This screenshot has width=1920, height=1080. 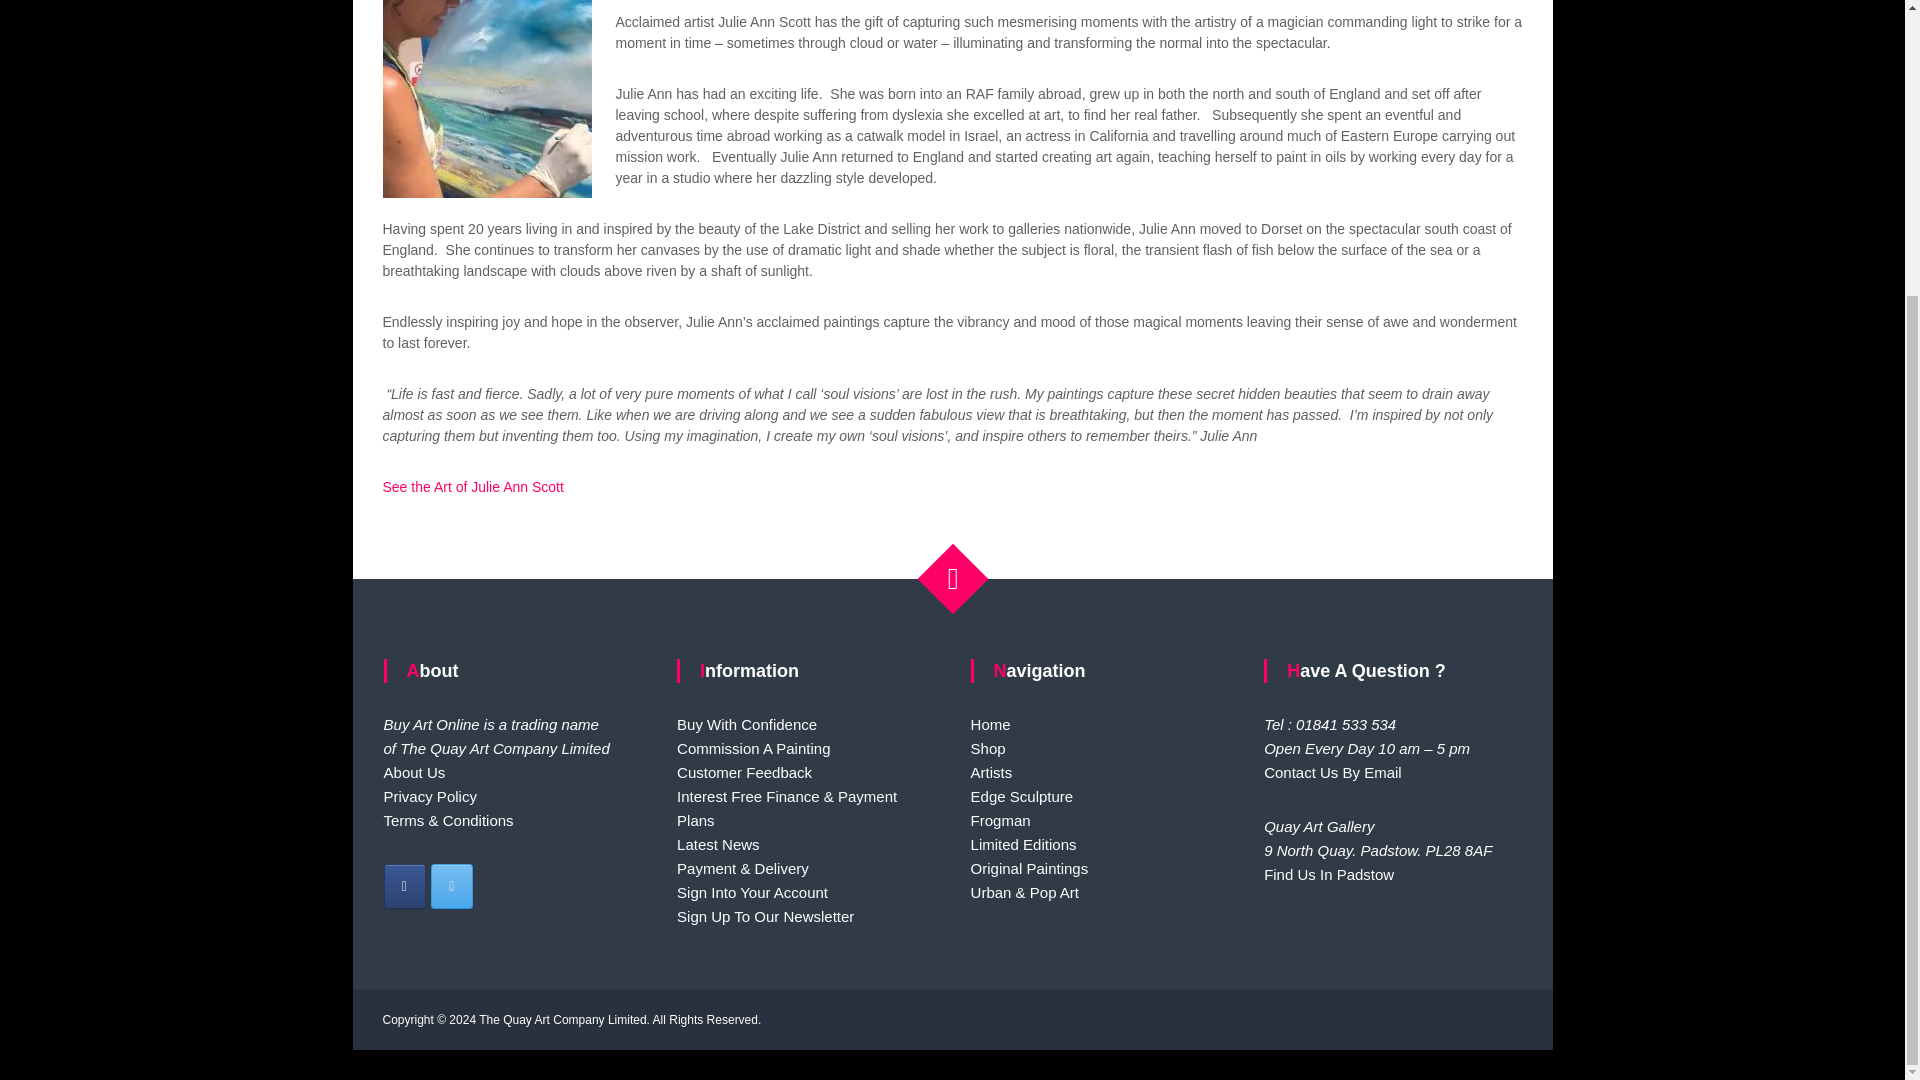 I want to click on Sign Into Your Account, so click(x=752, y=892).